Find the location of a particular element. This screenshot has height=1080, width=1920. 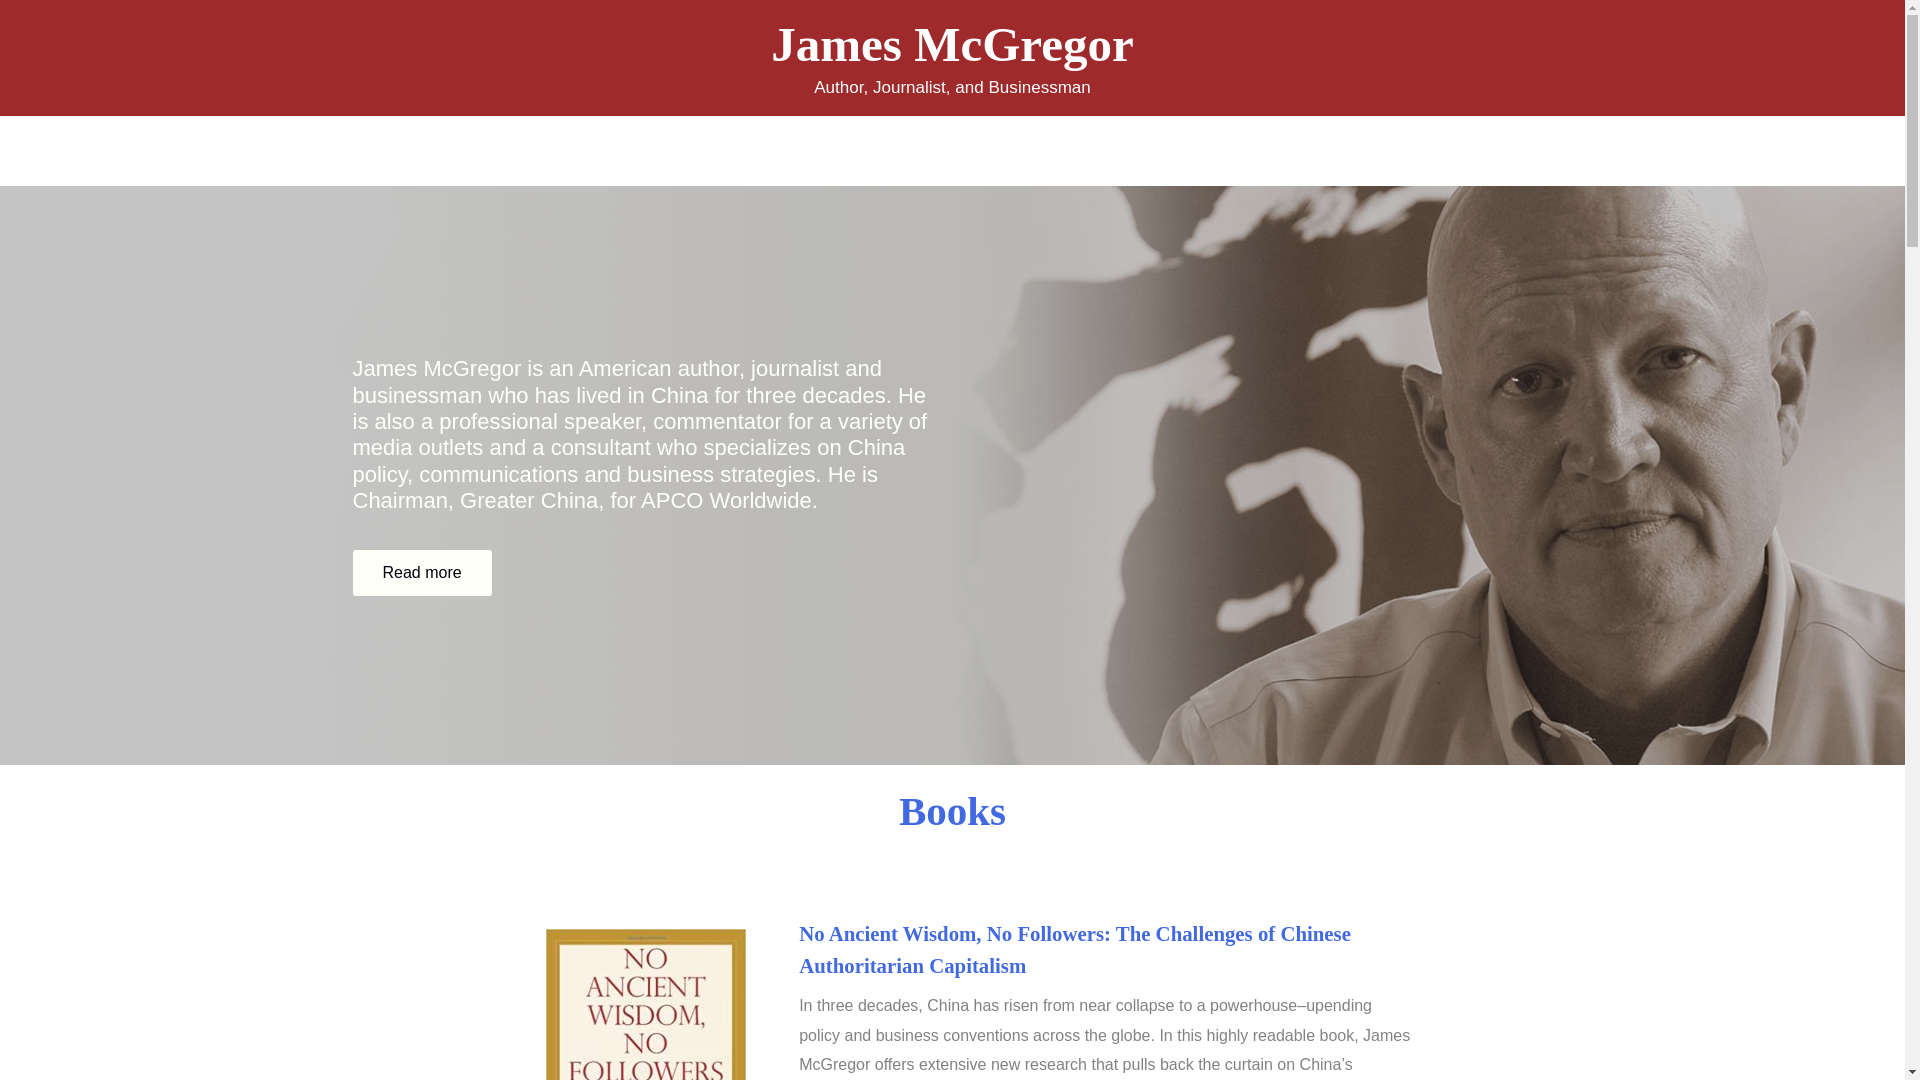

James McGregor is located at coordinates (952, 44).